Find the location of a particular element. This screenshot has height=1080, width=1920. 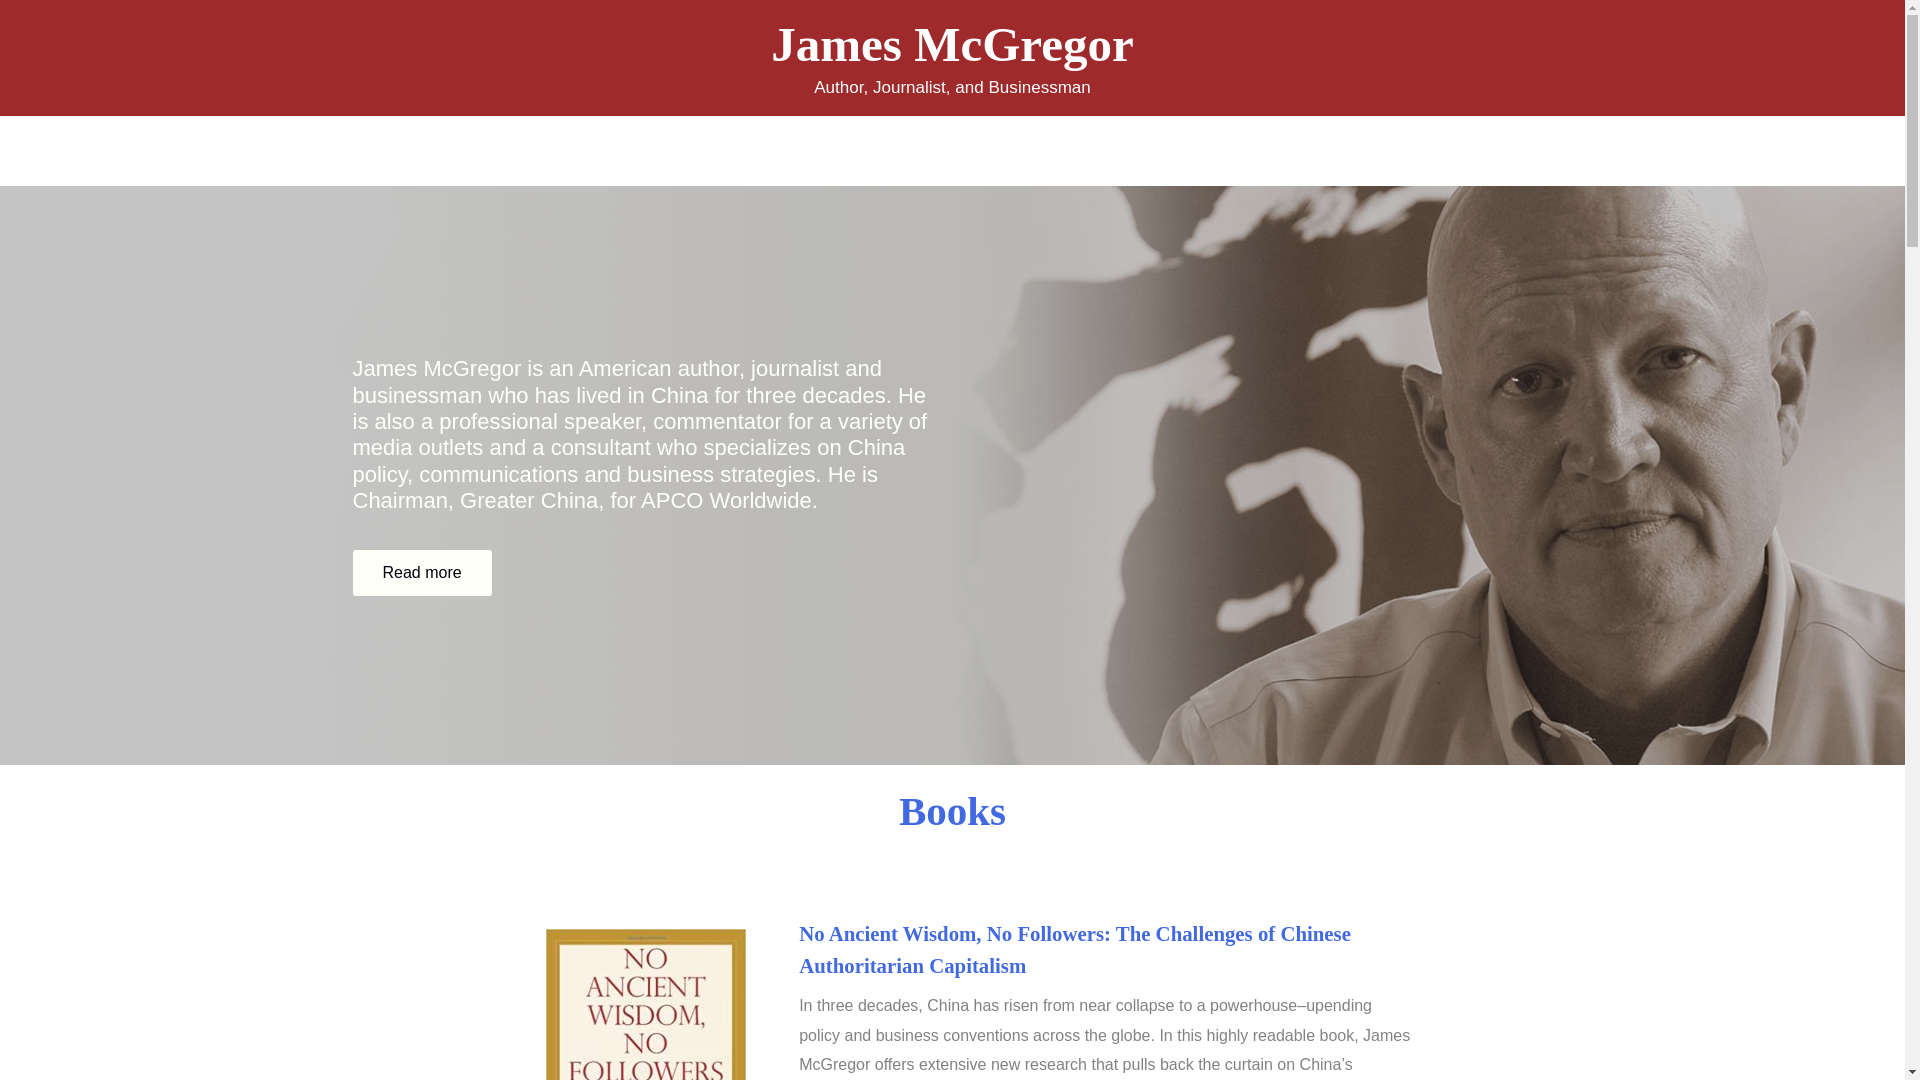

James McGregor is located at coordinates (952, 44).